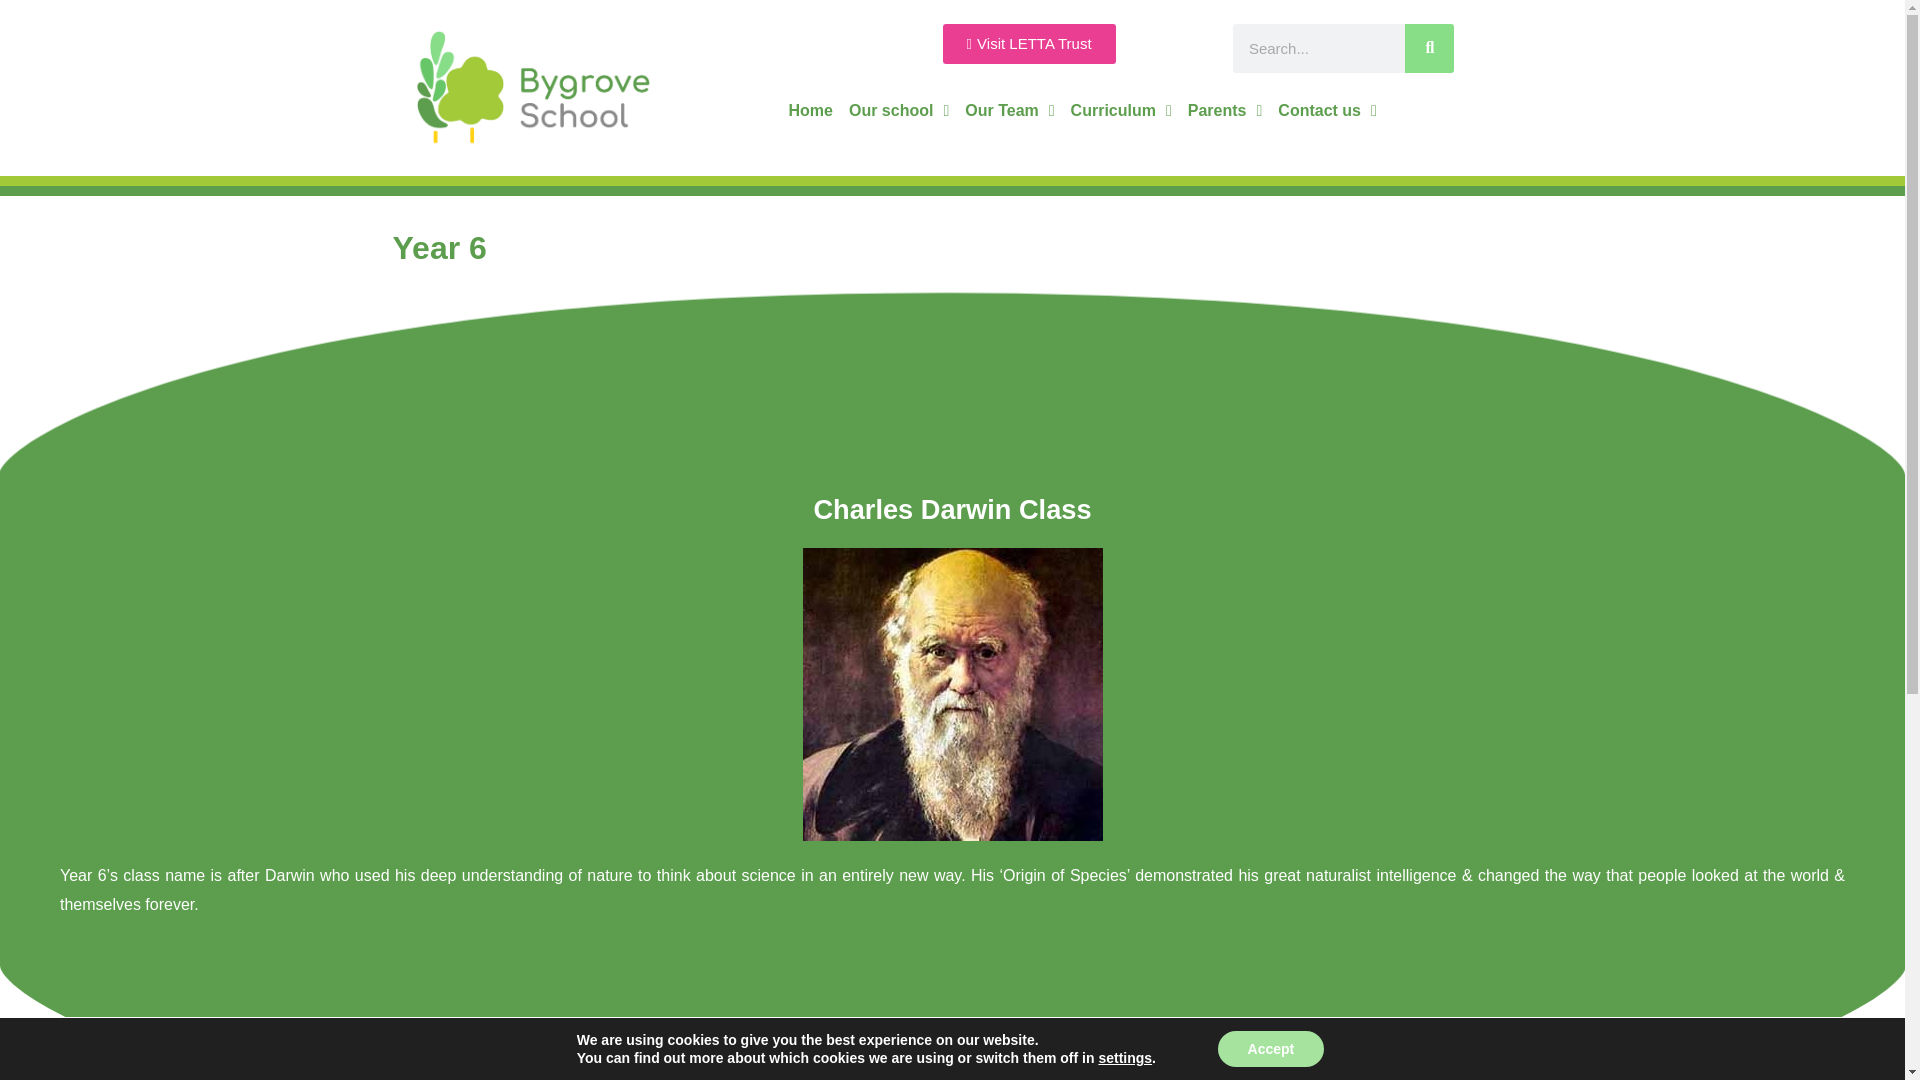 The width and height of the screenshot is (1920, 1080). I want to click on Home, so click(810, 110).